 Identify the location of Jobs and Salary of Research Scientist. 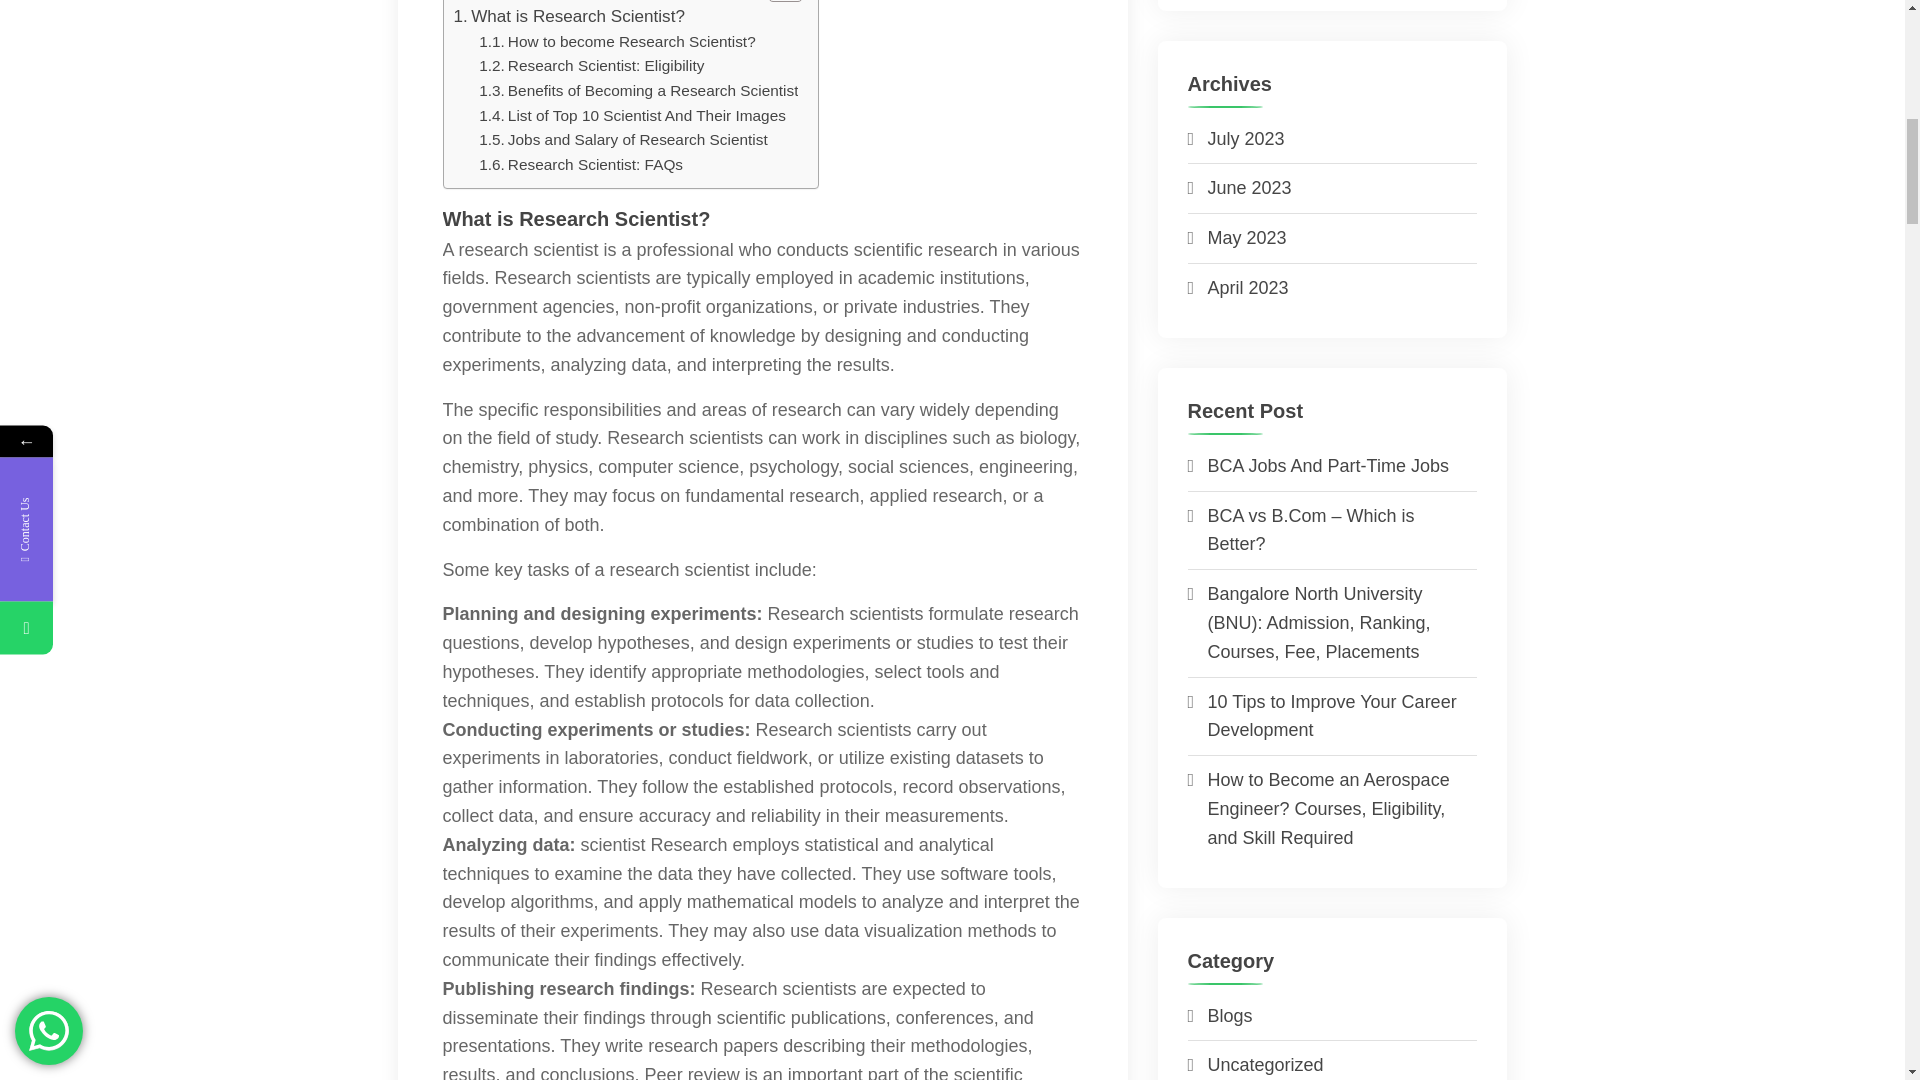
(623, 140).